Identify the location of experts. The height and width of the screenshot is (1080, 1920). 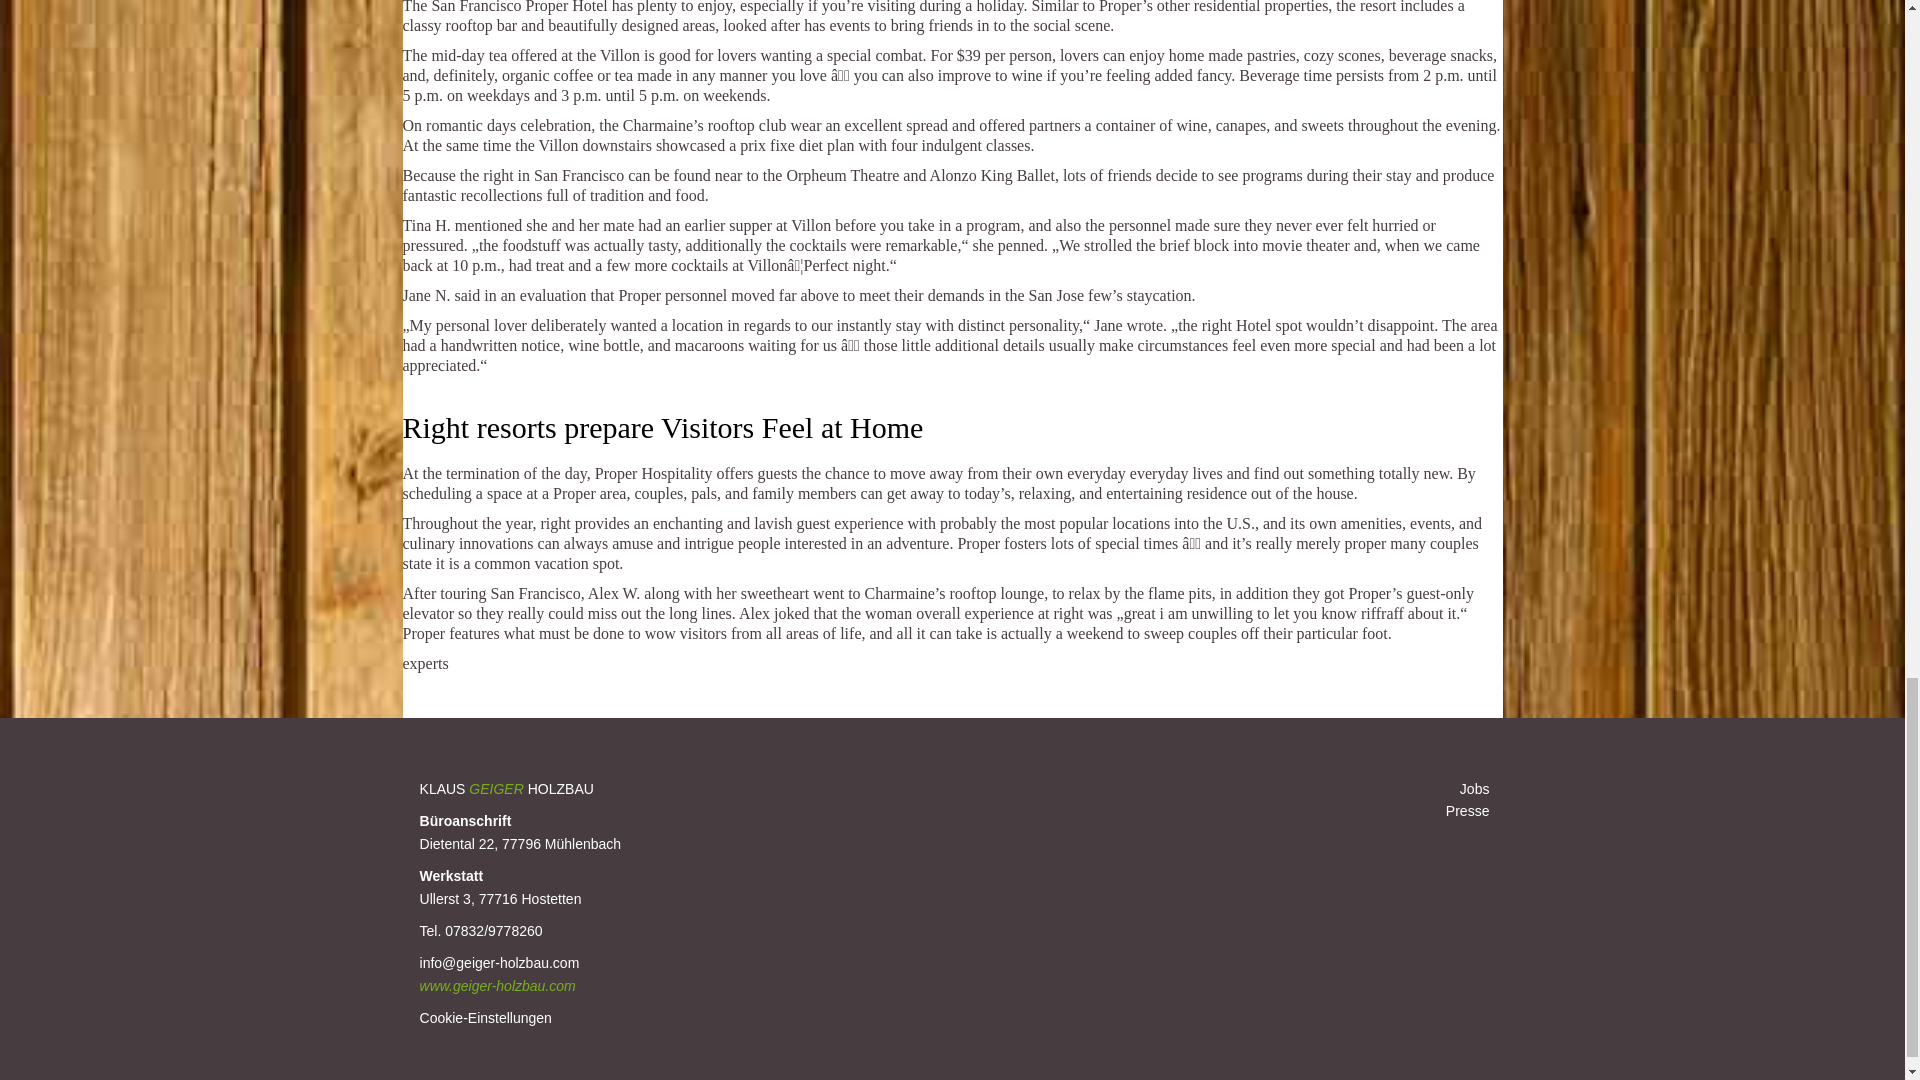
(424, 662).